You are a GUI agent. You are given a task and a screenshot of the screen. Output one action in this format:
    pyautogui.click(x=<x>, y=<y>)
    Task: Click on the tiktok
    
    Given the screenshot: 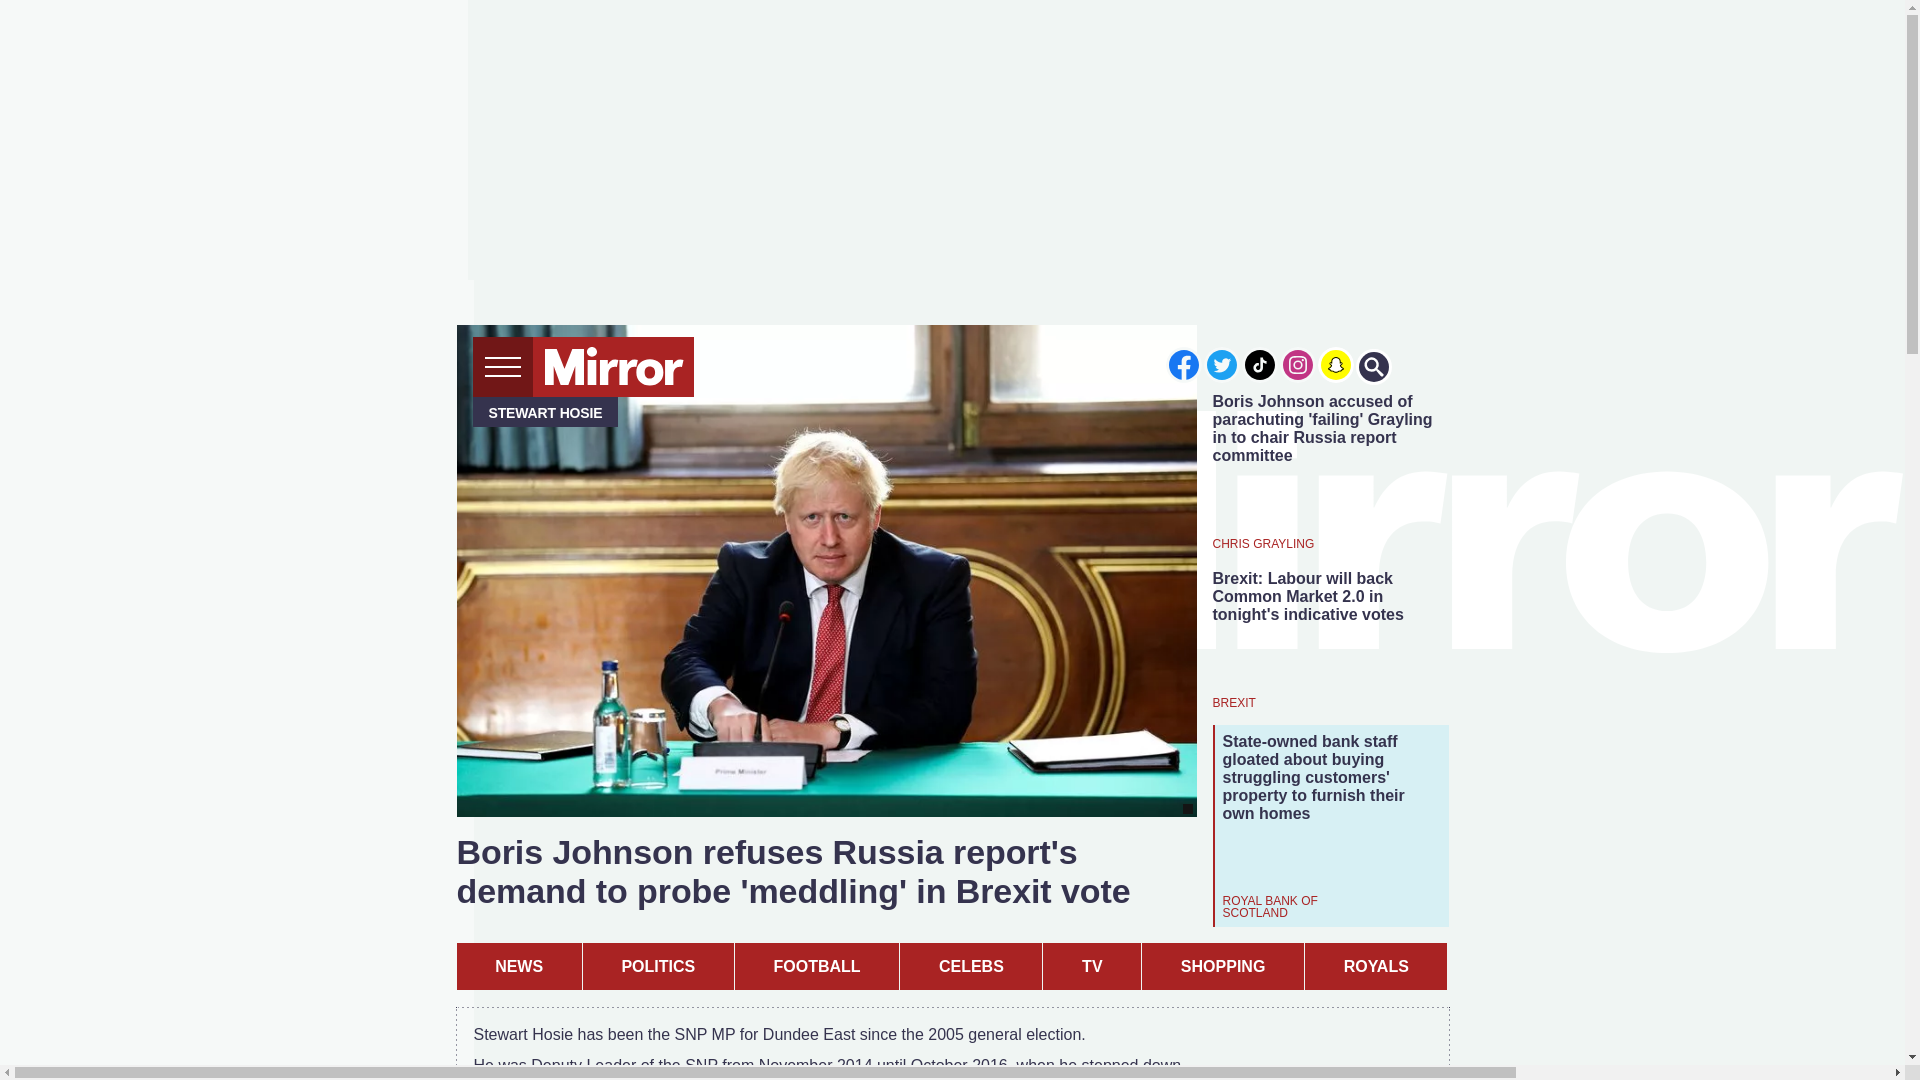 What is the action you would take?
    pyautogui.click(x=1260, y=364)
    